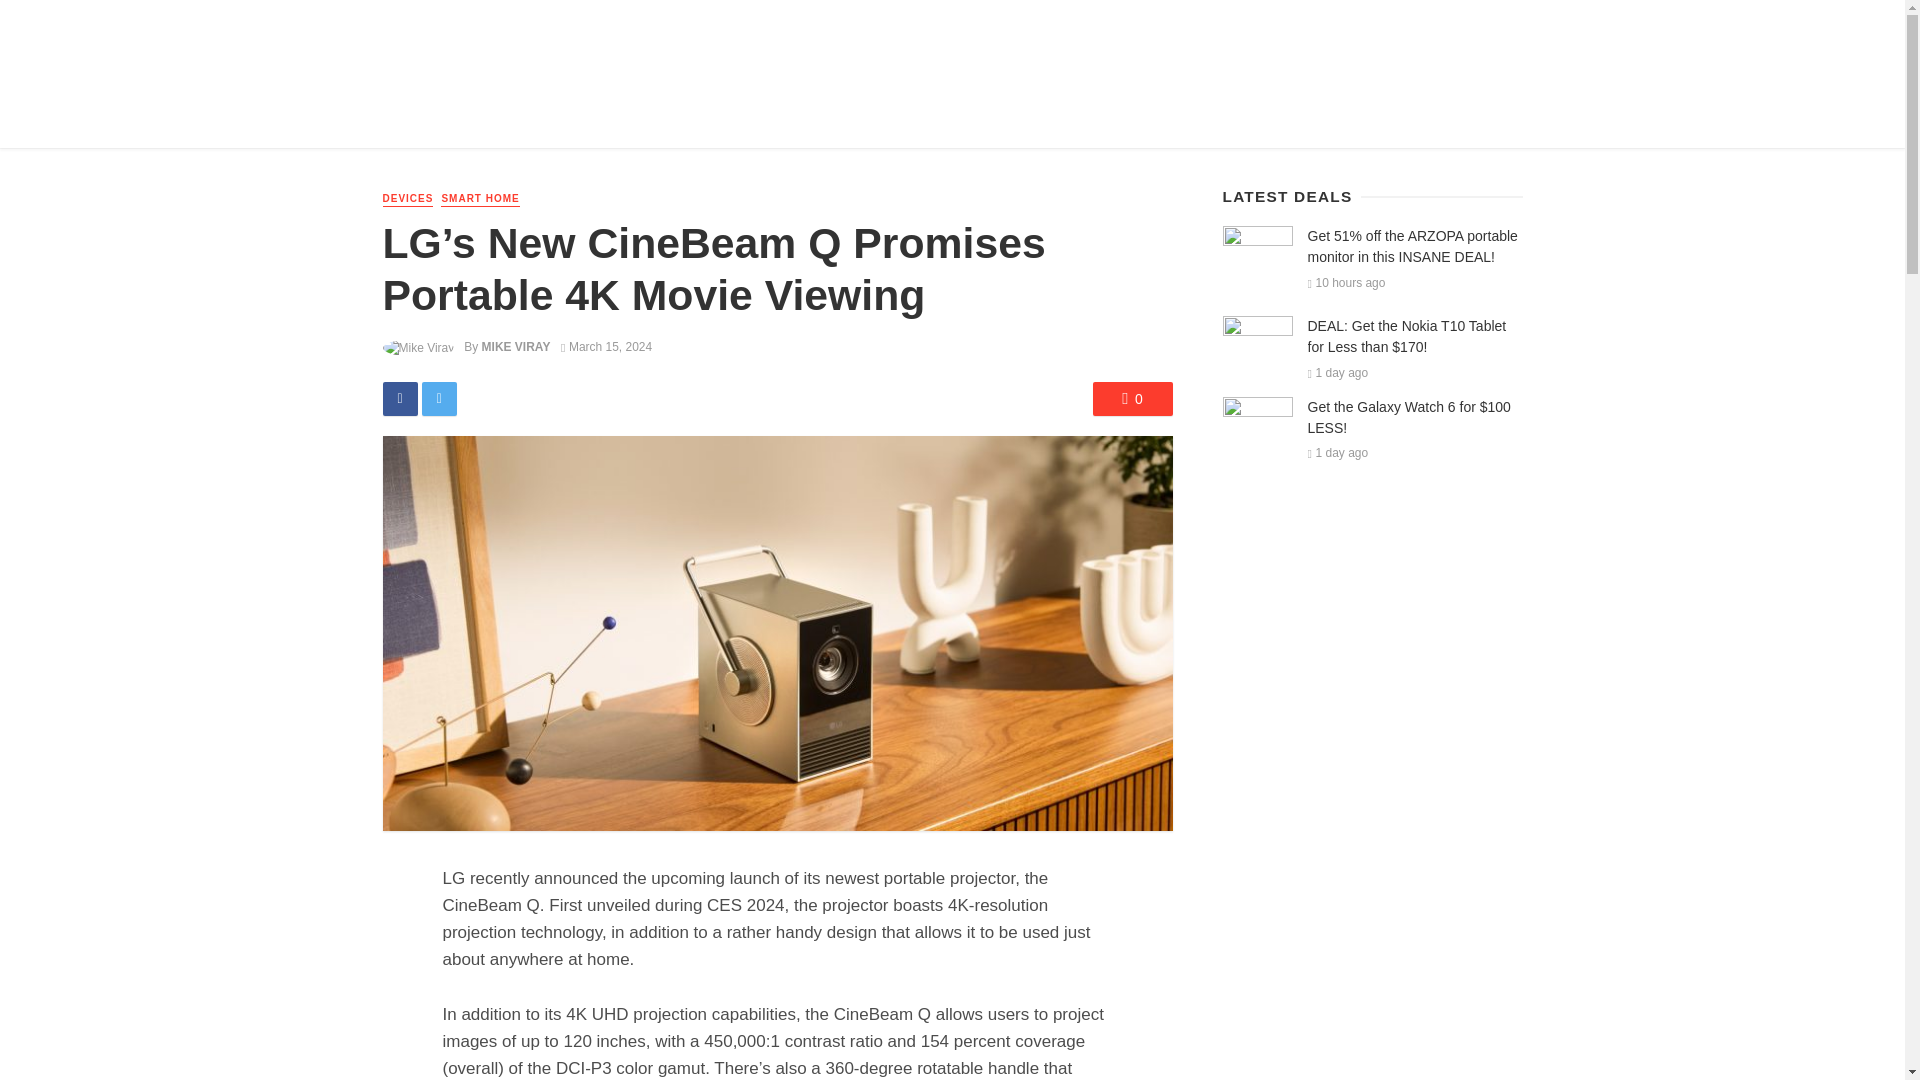  Describe the element at coordinates (666, 117) in the screenshot. I see `HOW TO` at that location.